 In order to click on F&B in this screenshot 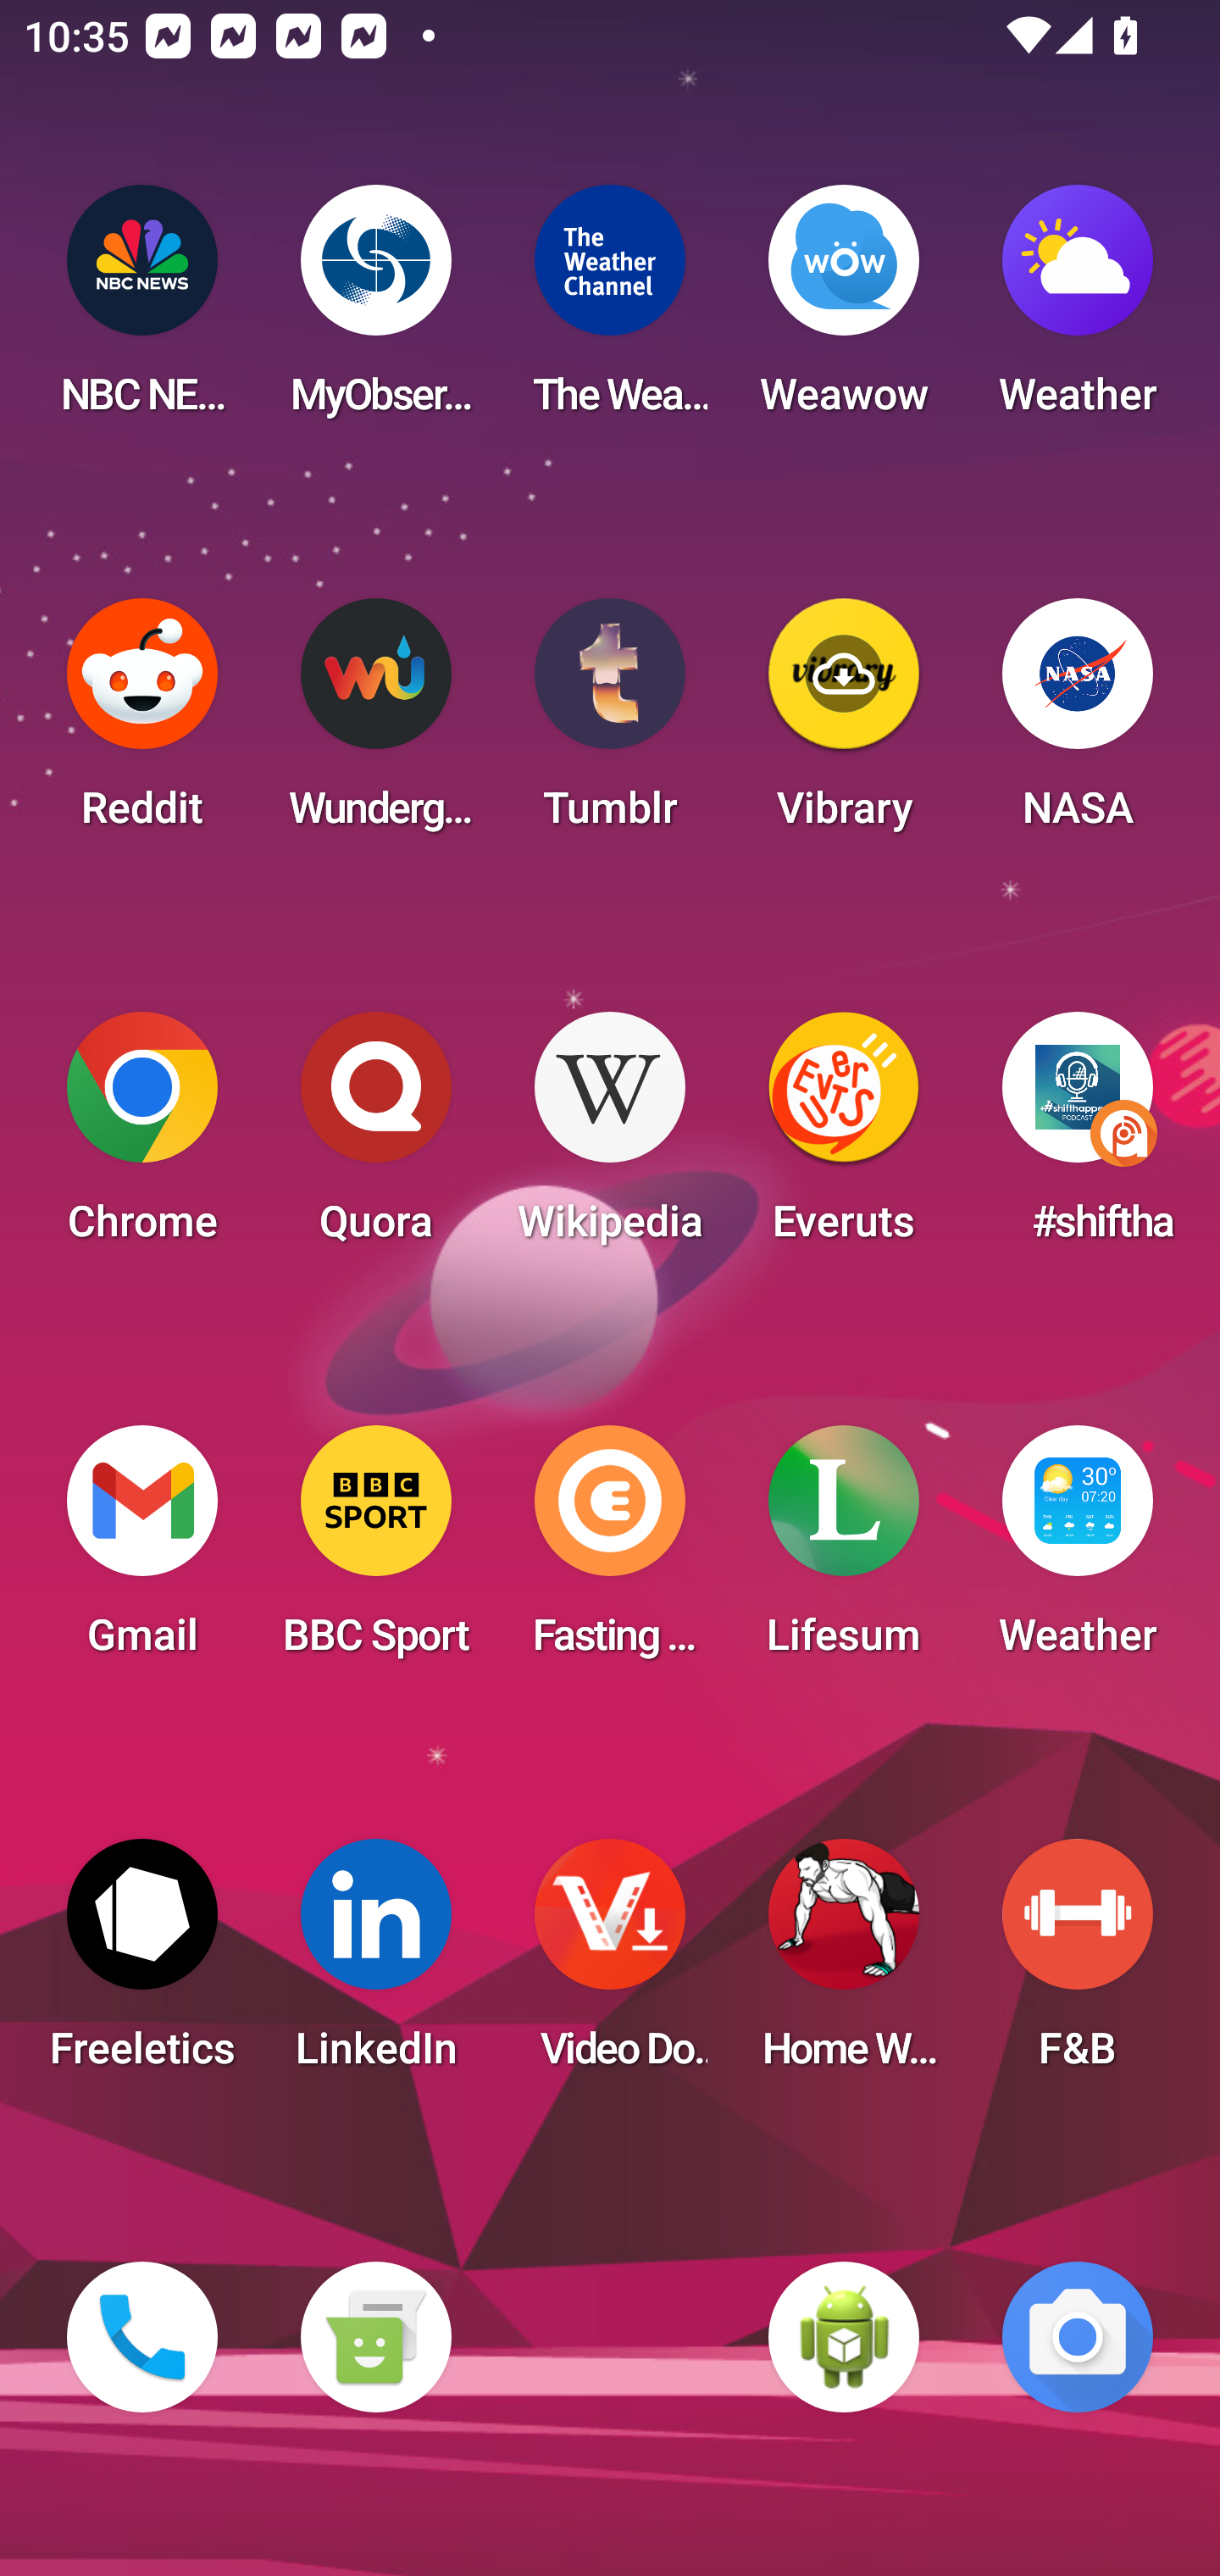, I will do `click(1078, 1964)`.